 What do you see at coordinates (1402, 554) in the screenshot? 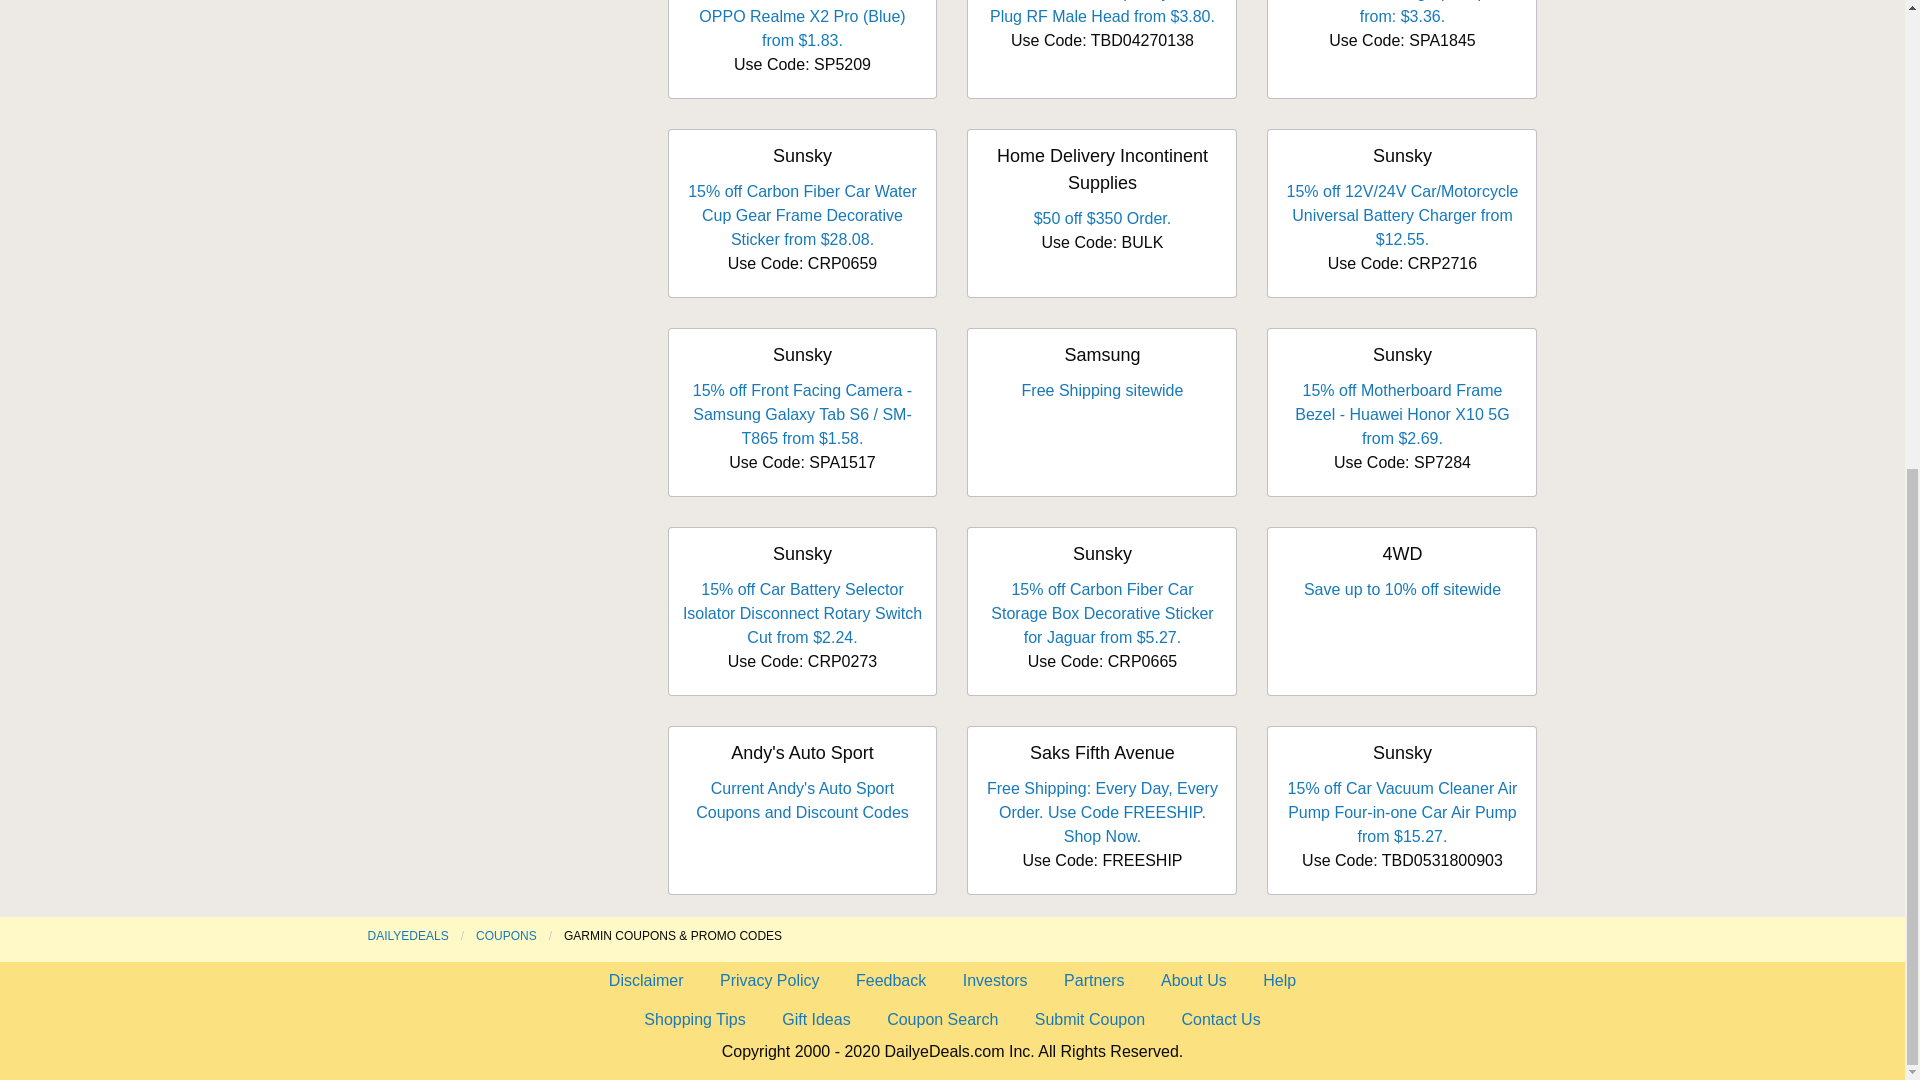
I see `4WD Coupons` at bounding box center [1402, 554].